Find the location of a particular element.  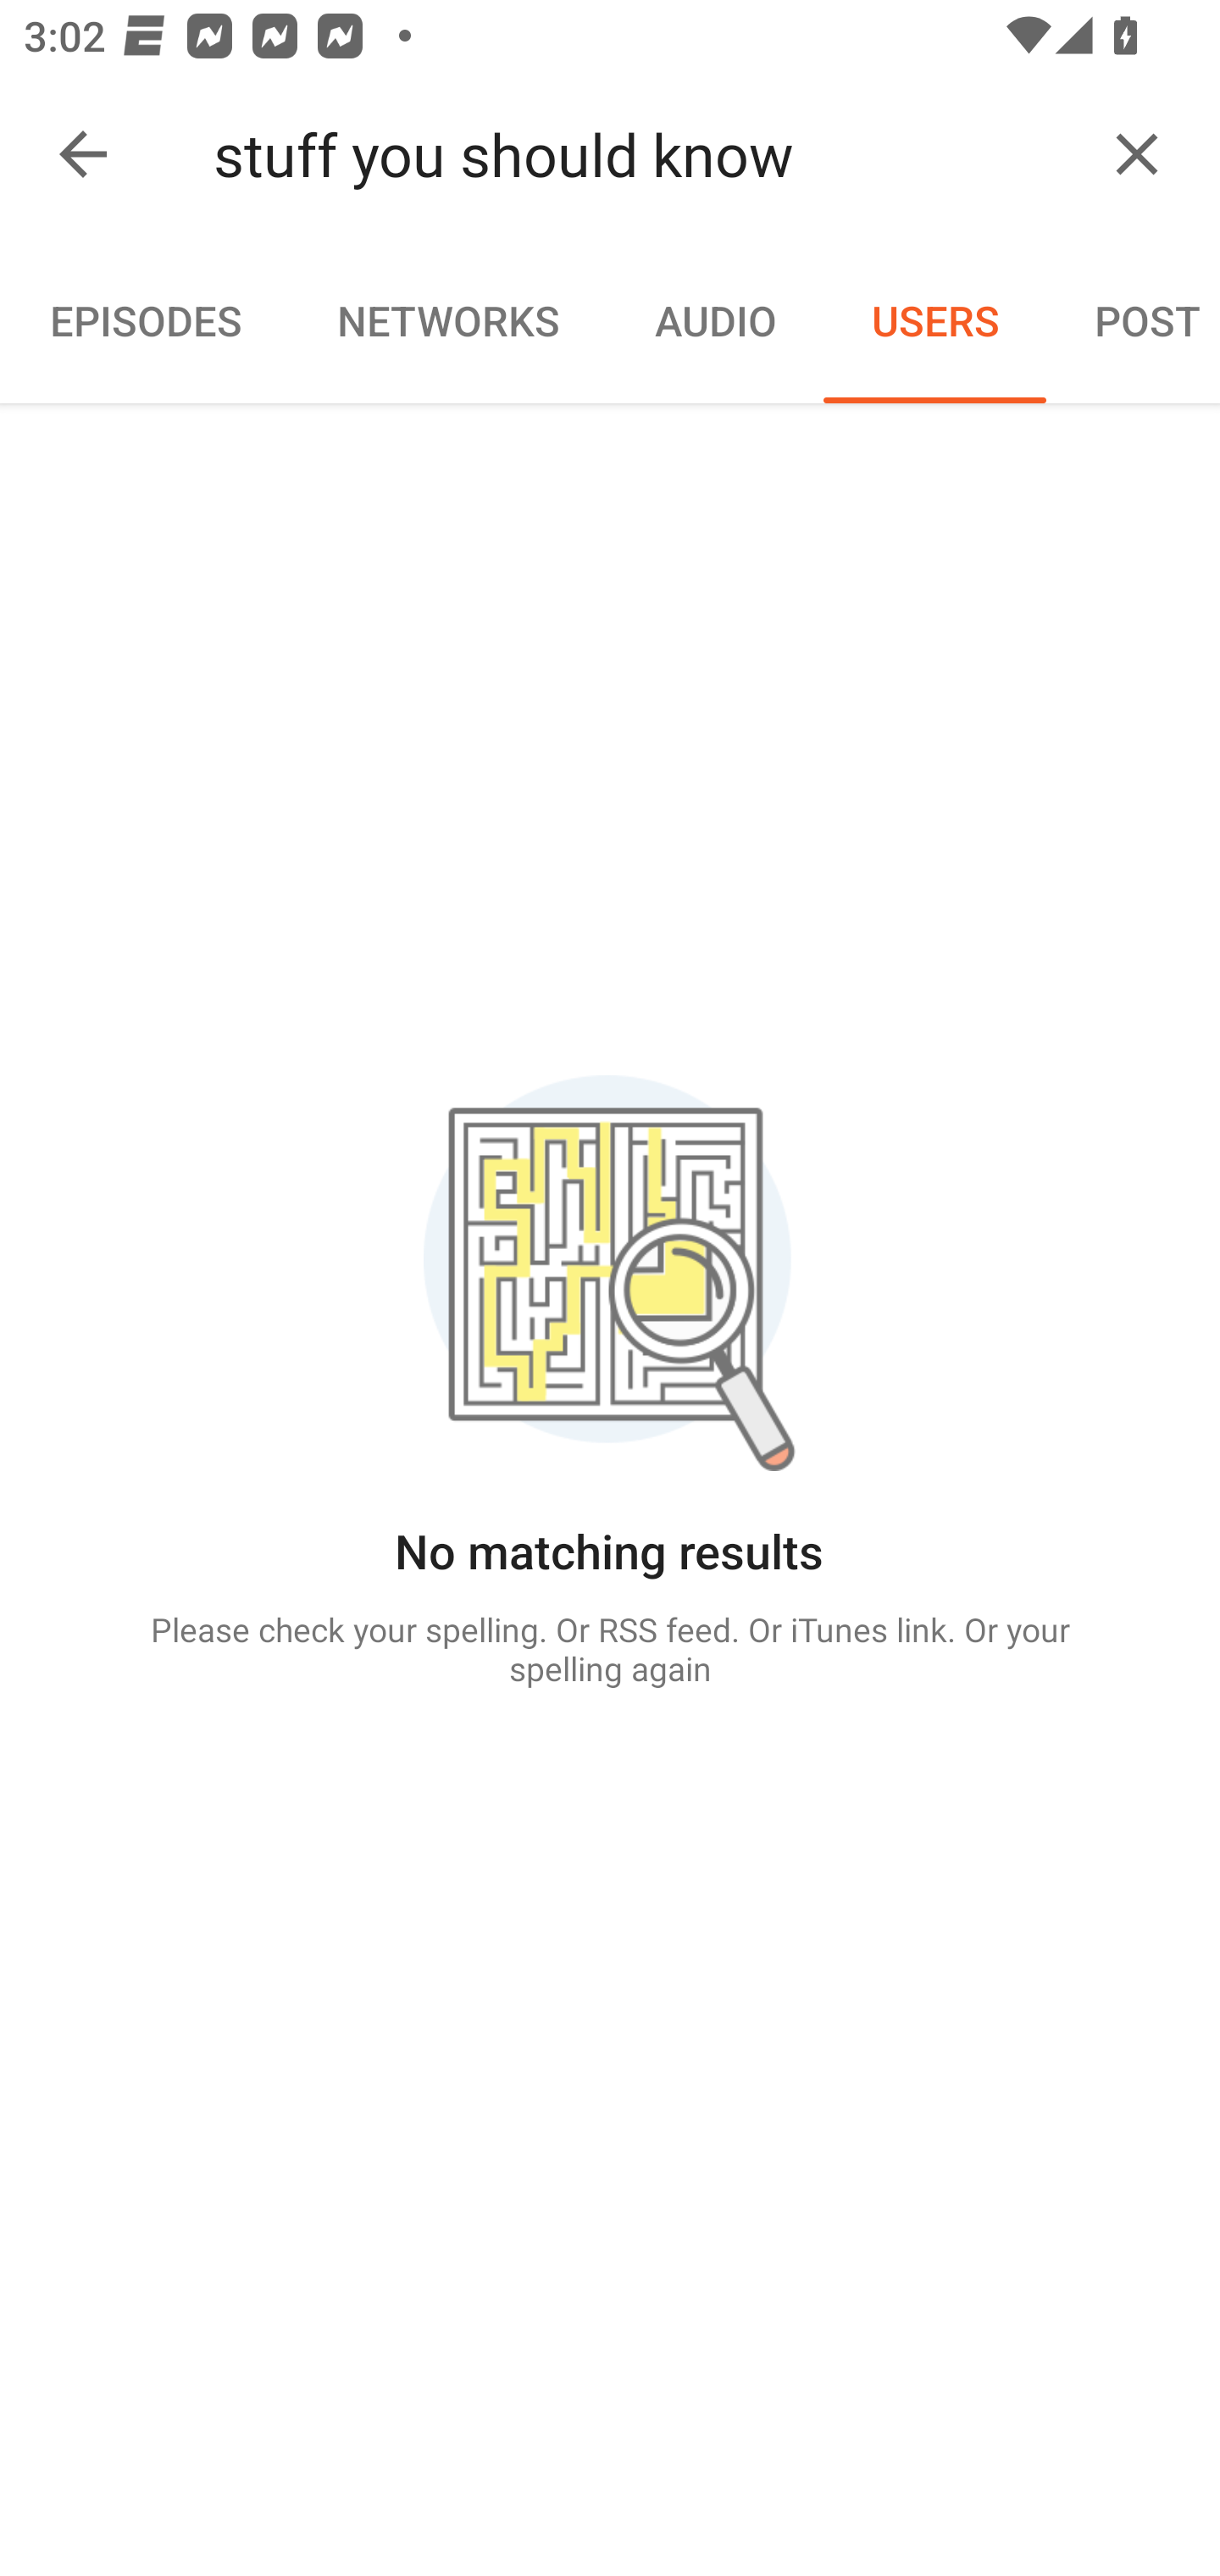

stuff you should know is located at coordinates (645, 154).